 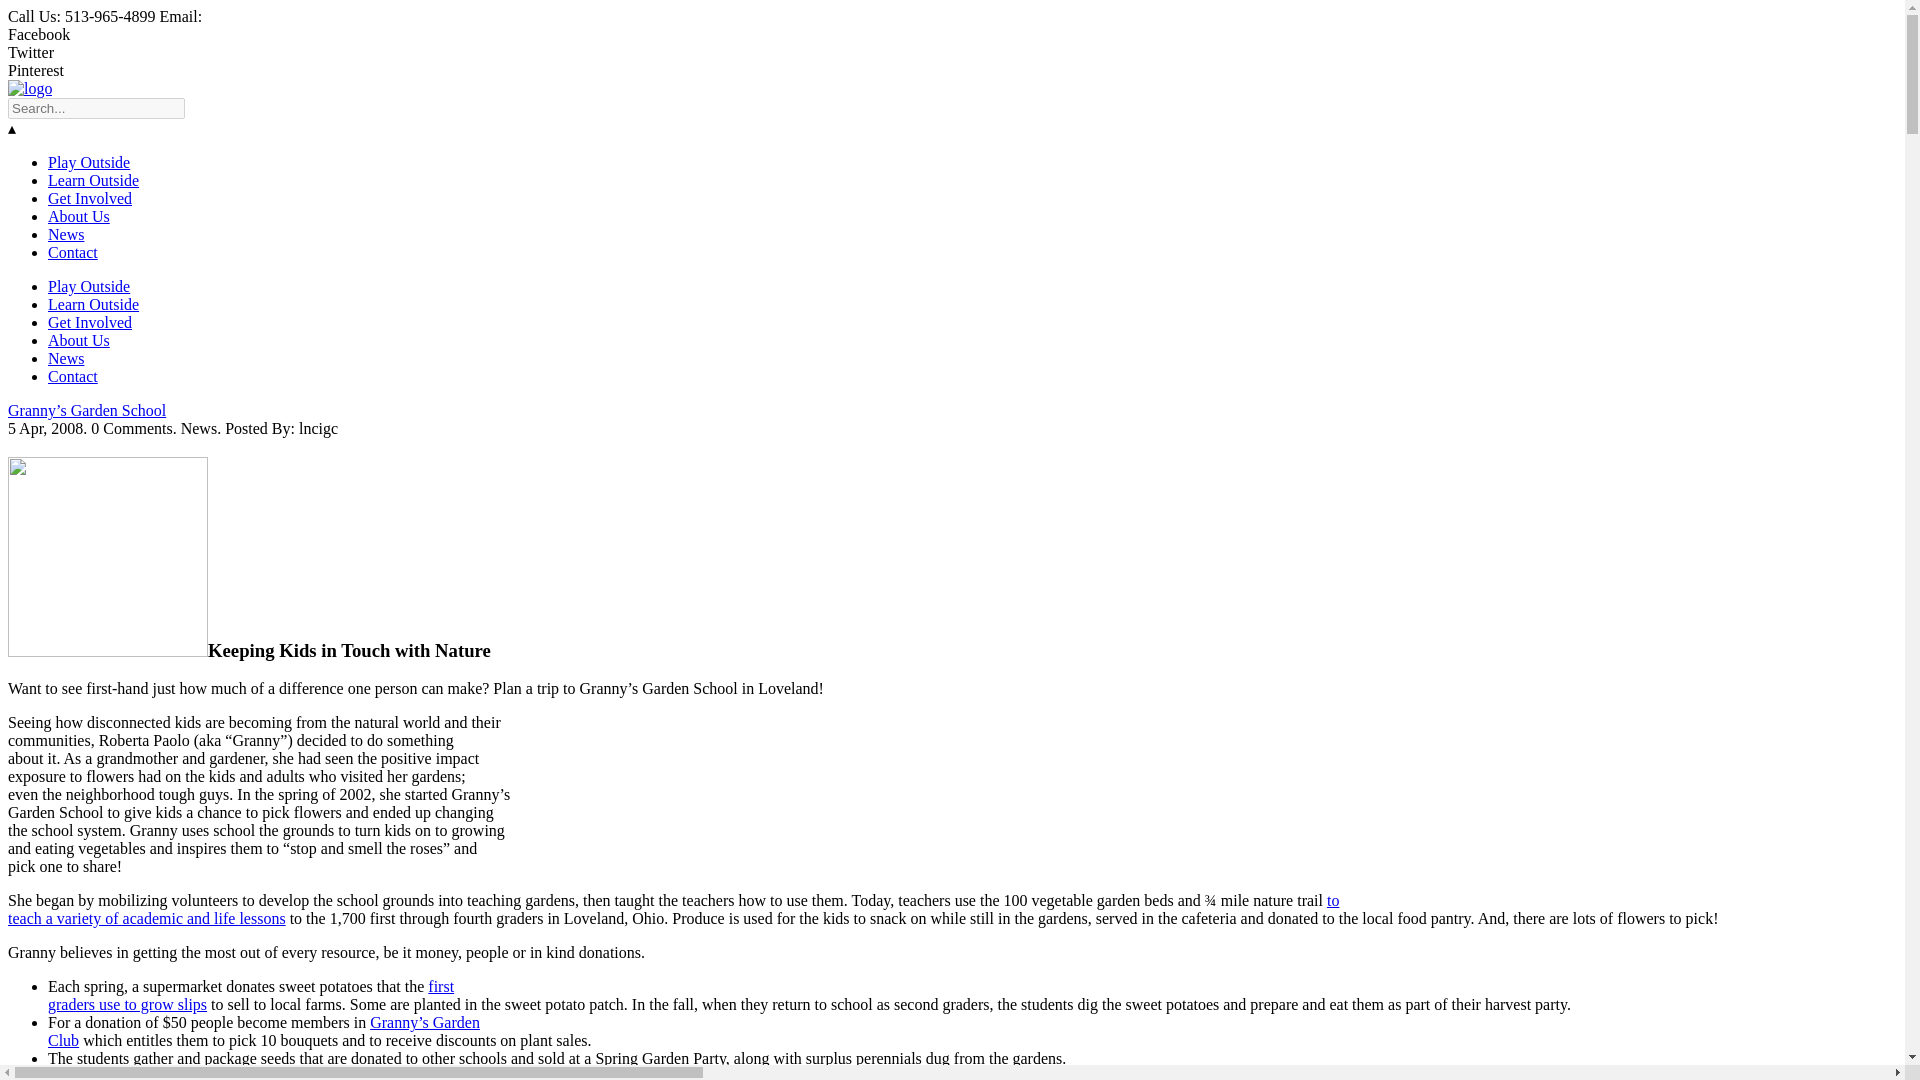 I want to click on About Us, so click(x=72, y=376).